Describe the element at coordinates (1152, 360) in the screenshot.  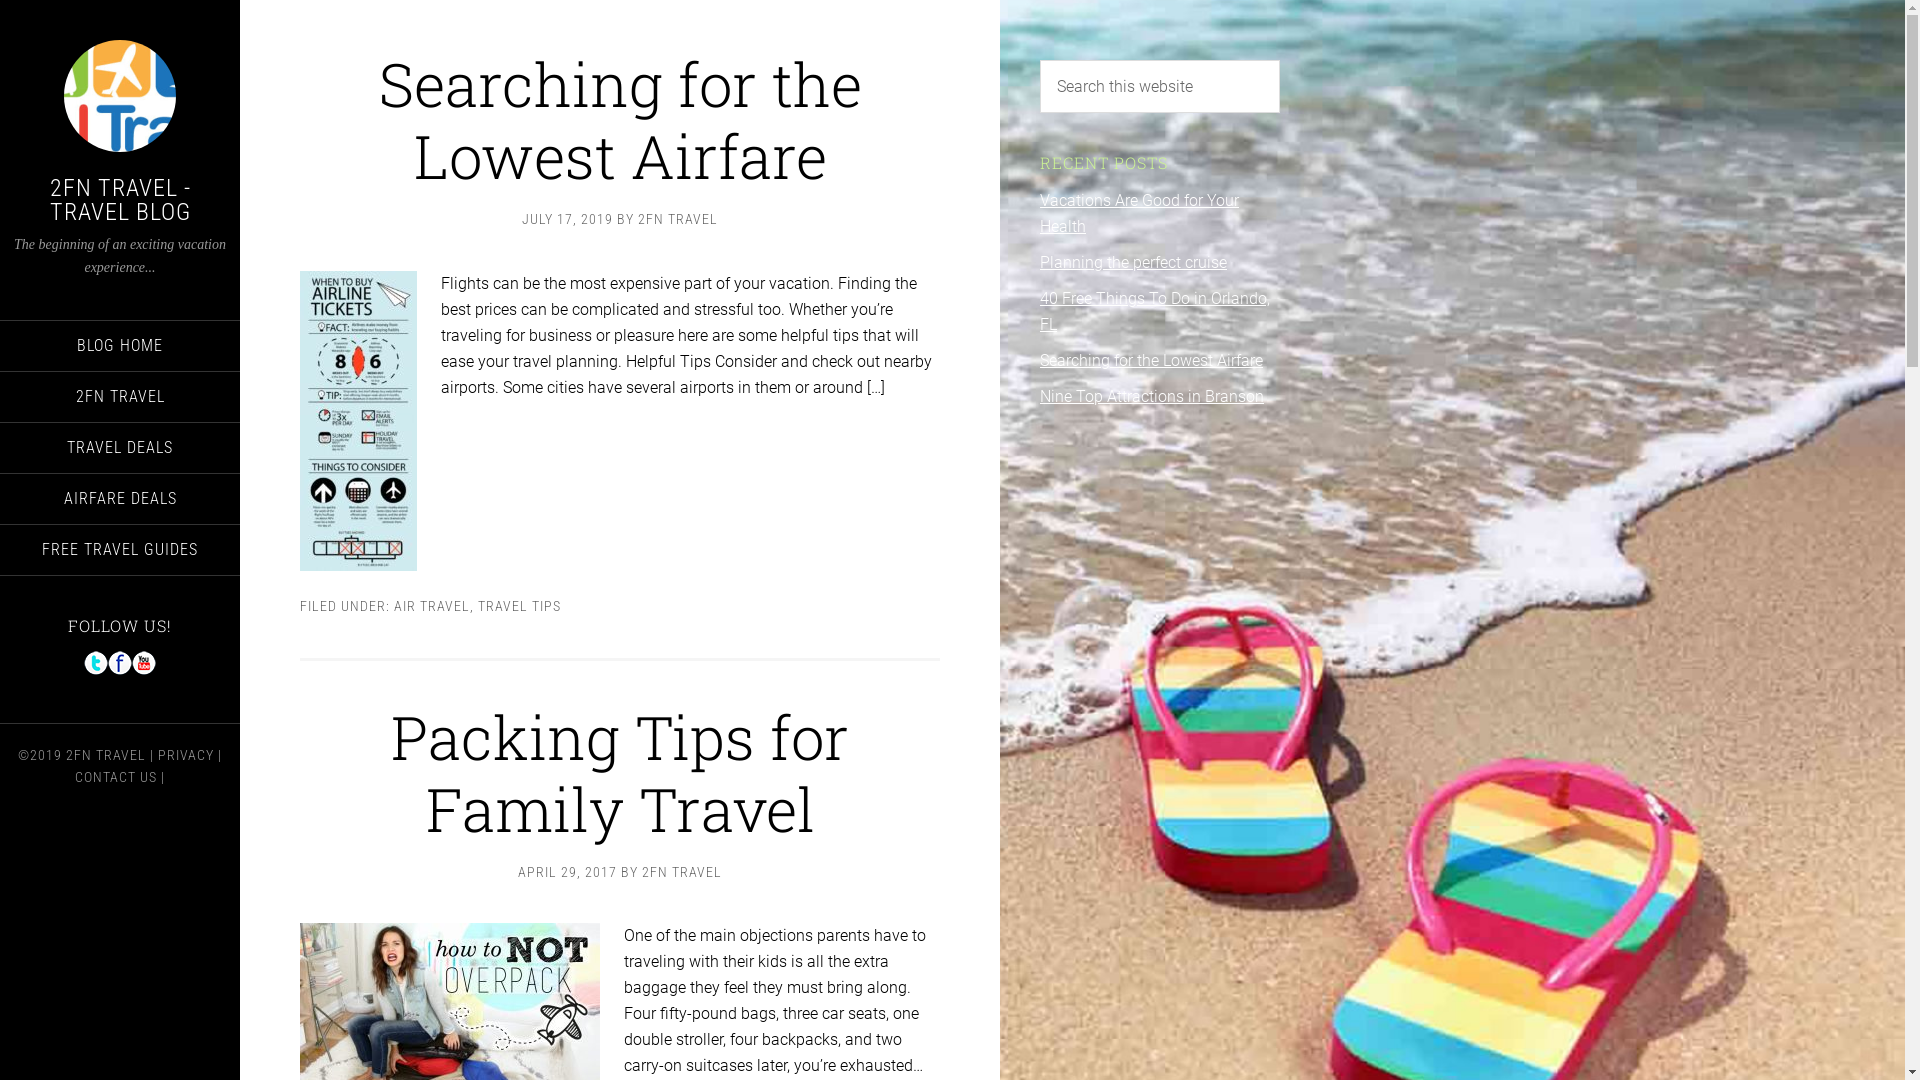
I see `Searching for the Lowest Airfare` at that location.